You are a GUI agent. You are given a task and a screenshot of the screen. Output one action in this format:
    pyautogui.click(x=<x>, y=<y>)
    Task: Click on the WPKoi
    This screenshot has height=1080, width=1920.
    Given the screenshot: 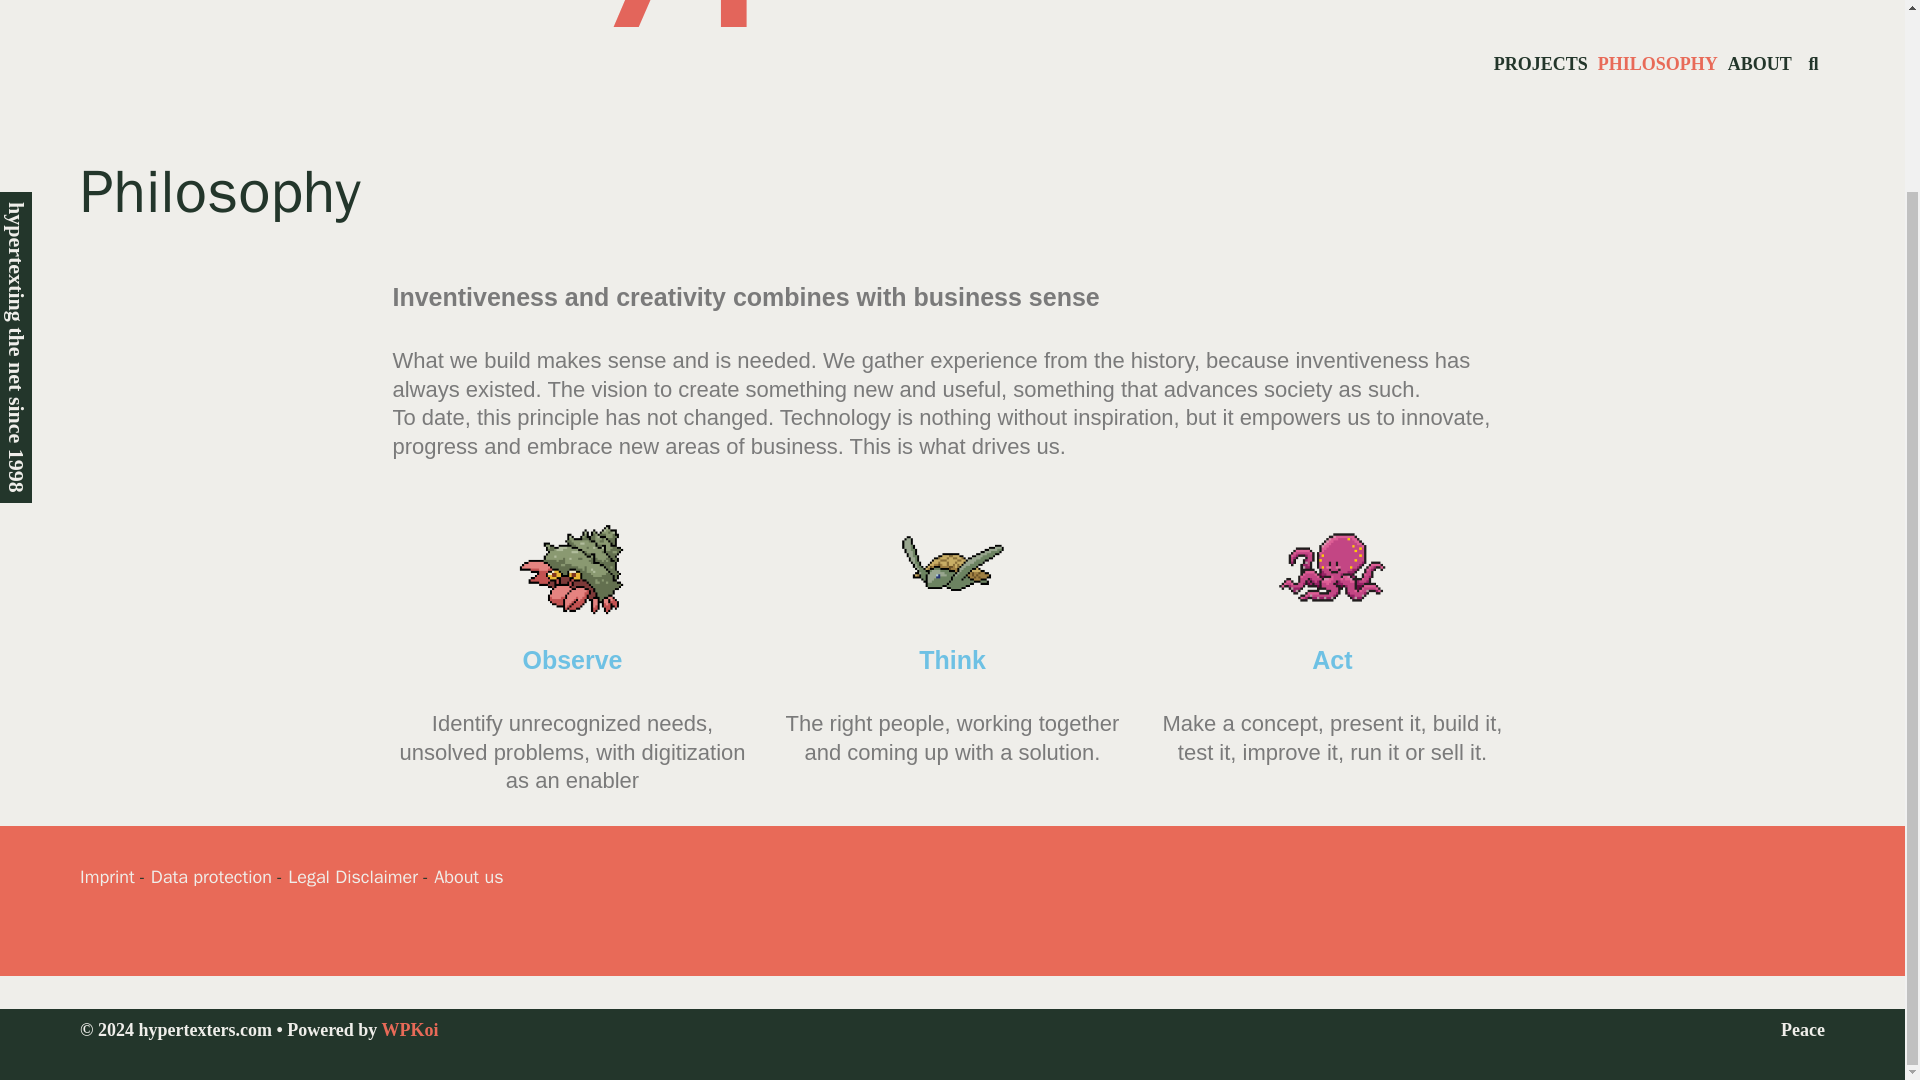 What is the action you would take?
    pyautogui.click(x=410, y=1030)
    